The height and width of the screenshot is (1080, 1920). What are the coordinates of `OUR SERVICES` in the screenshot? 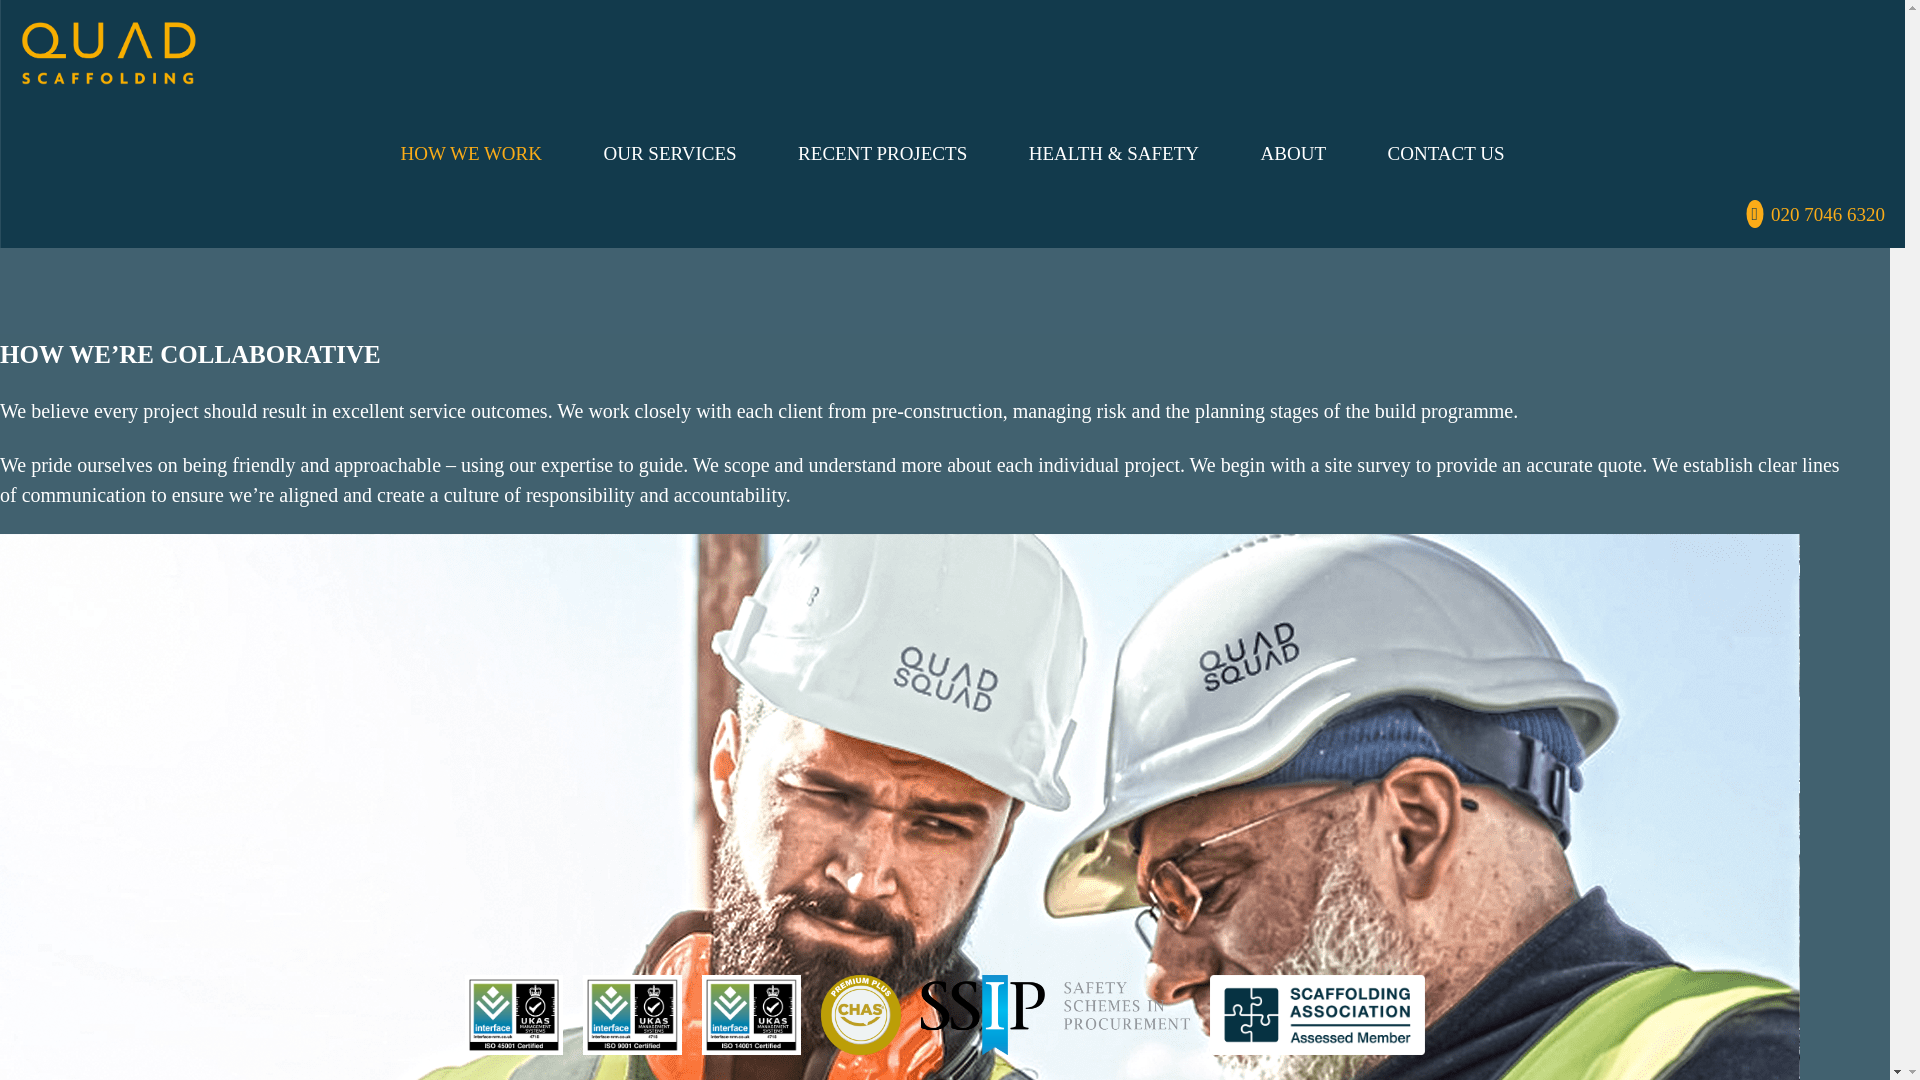 It's located at (670, 153).